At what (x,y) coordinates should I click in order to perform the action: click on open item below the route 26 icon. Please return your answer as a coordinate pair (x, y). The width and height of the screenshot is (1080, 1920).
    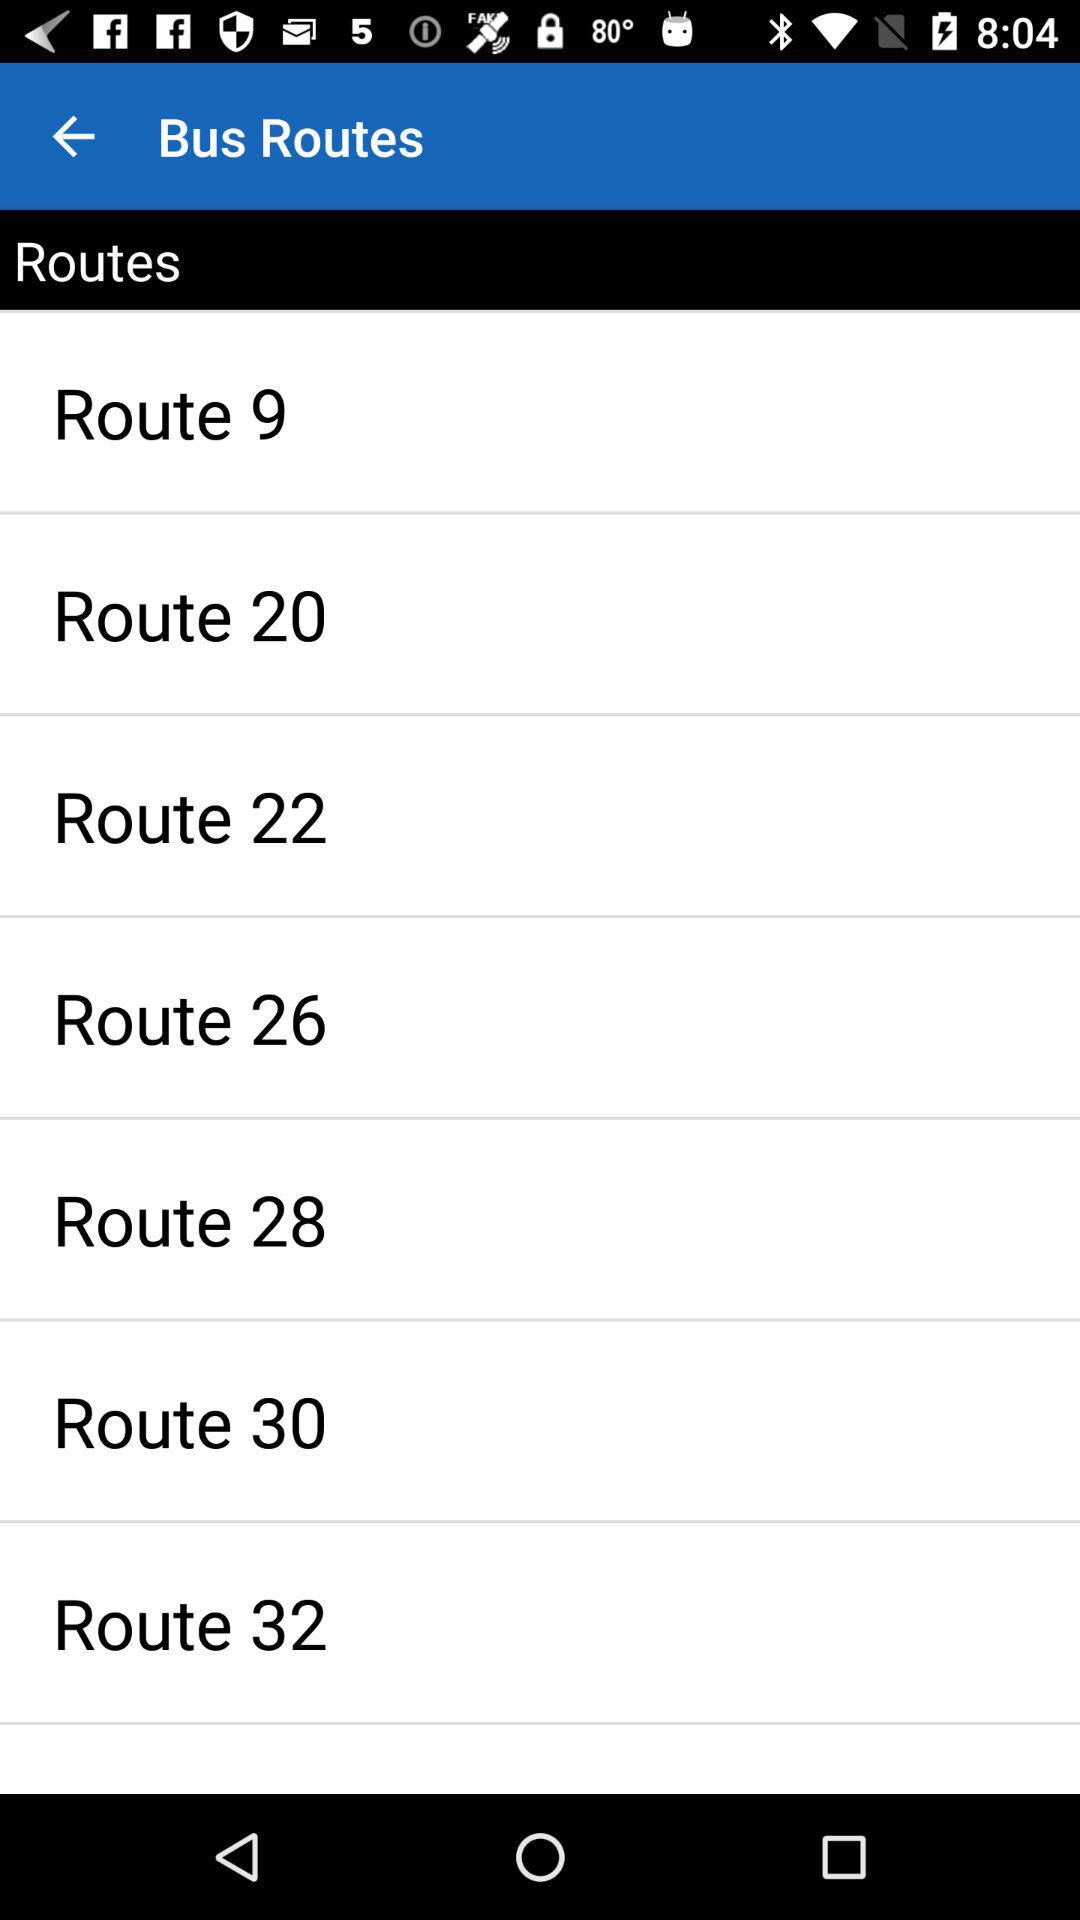
    Looking at the image, I should click on (540, 1218).